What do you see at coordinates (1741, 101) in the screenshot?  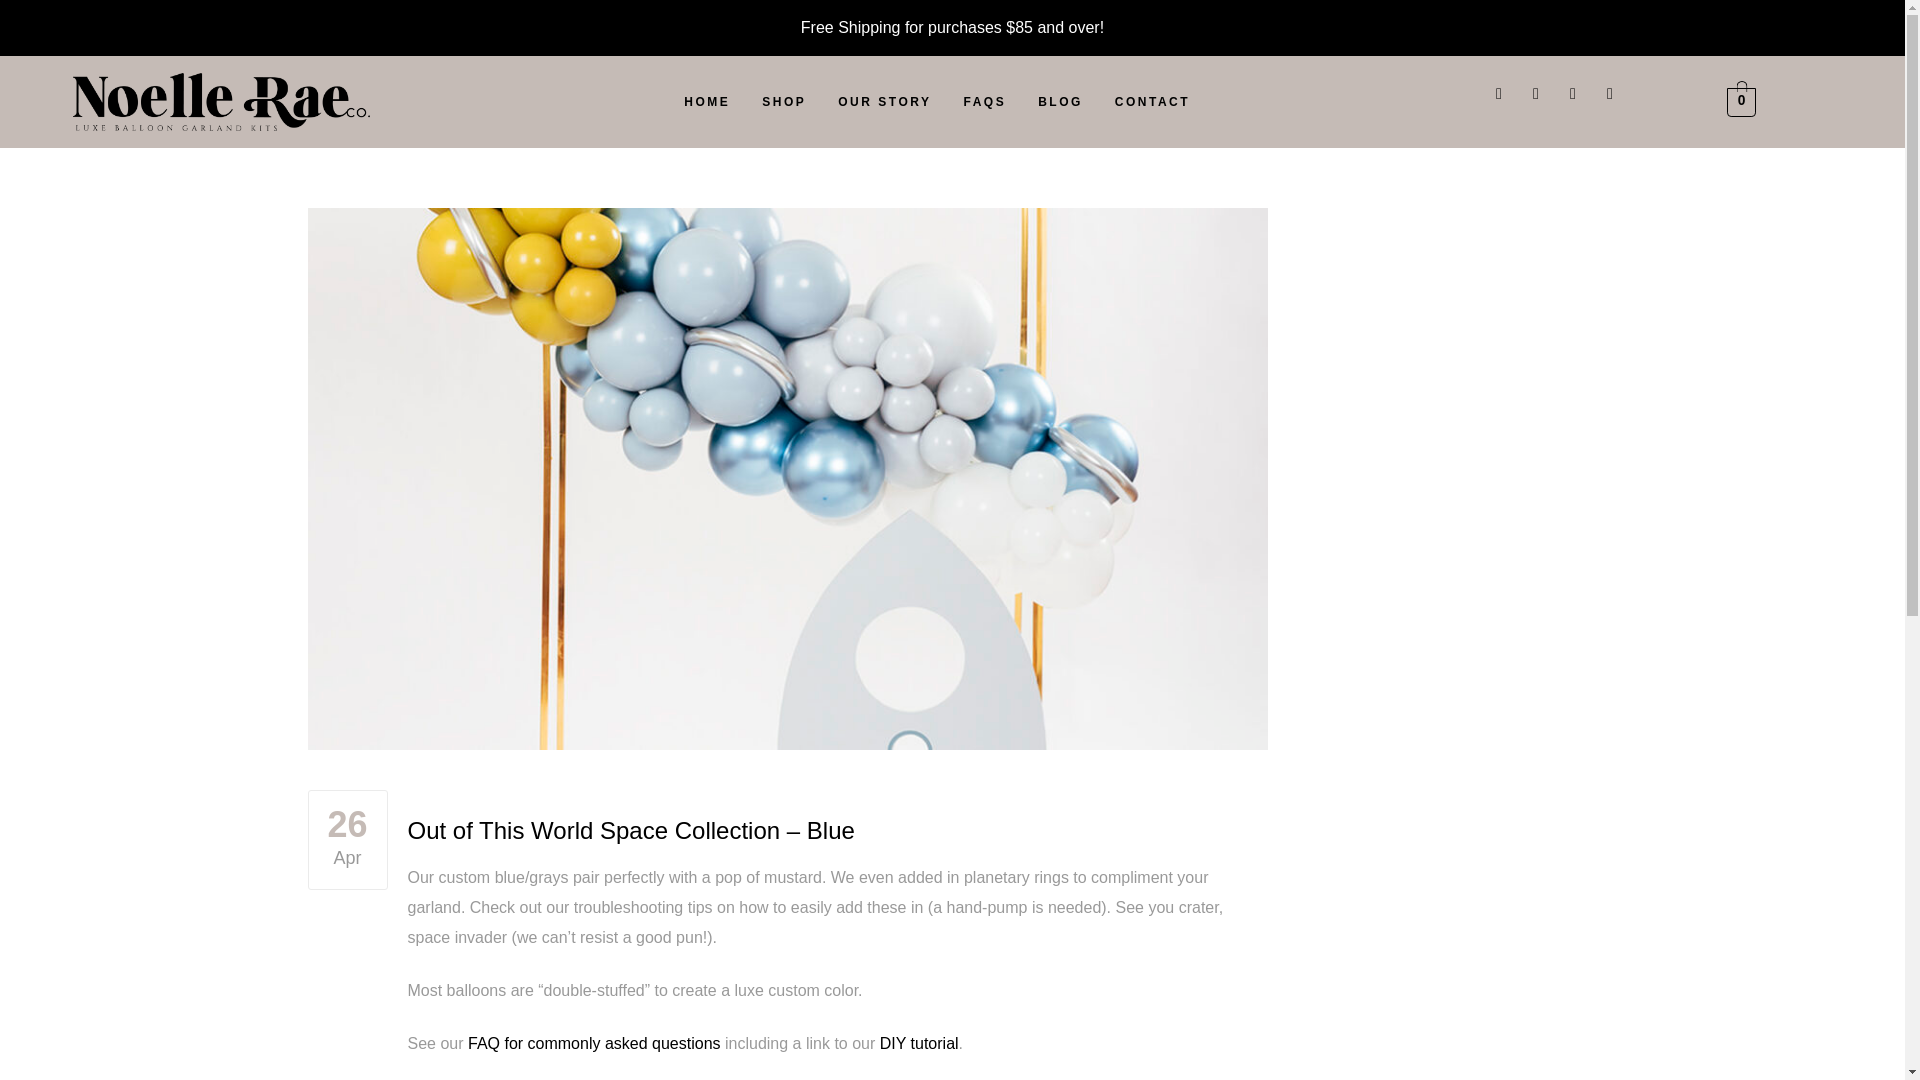 I see `View your shopping cart` at bounding box center [1741, 101].